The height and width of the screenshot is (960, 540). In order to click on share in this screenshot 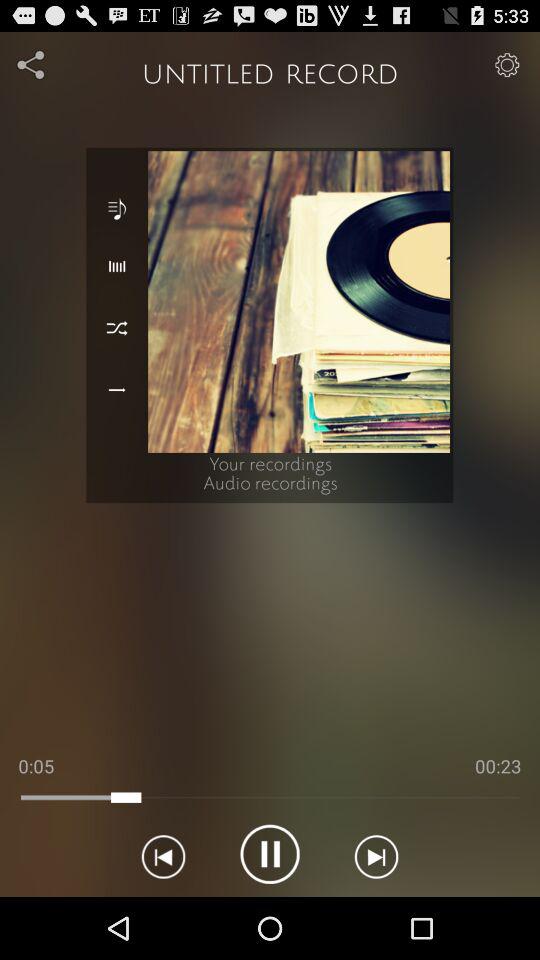, I will do `click(32, 64)`.